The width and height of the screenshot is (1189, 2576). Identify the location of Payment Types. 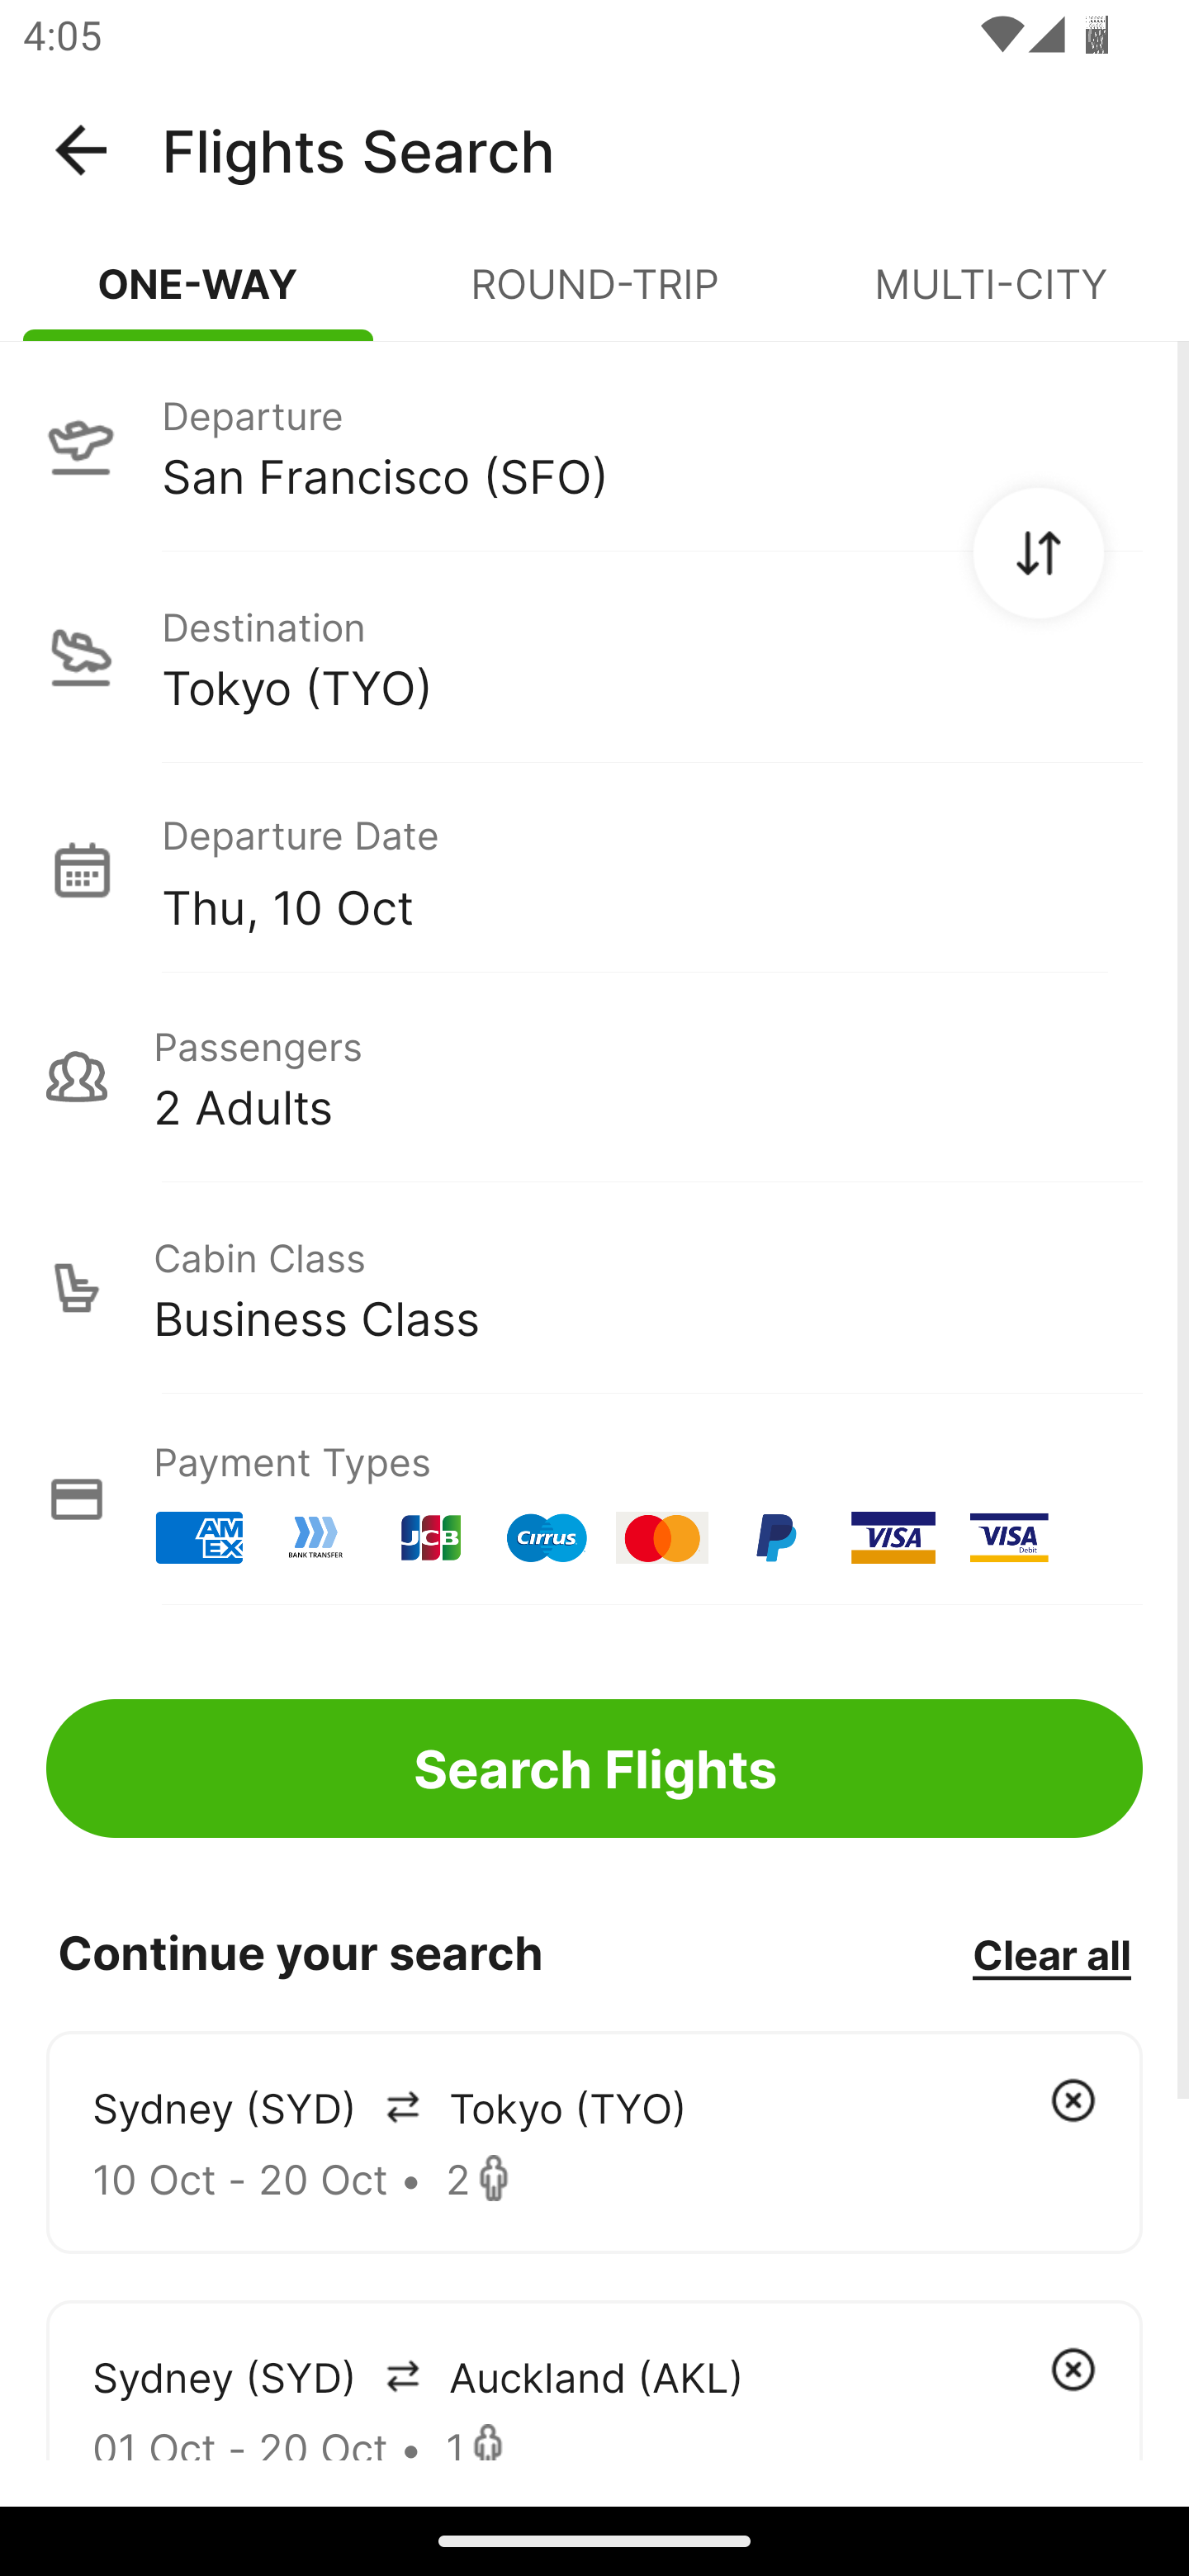
(594, 1499).